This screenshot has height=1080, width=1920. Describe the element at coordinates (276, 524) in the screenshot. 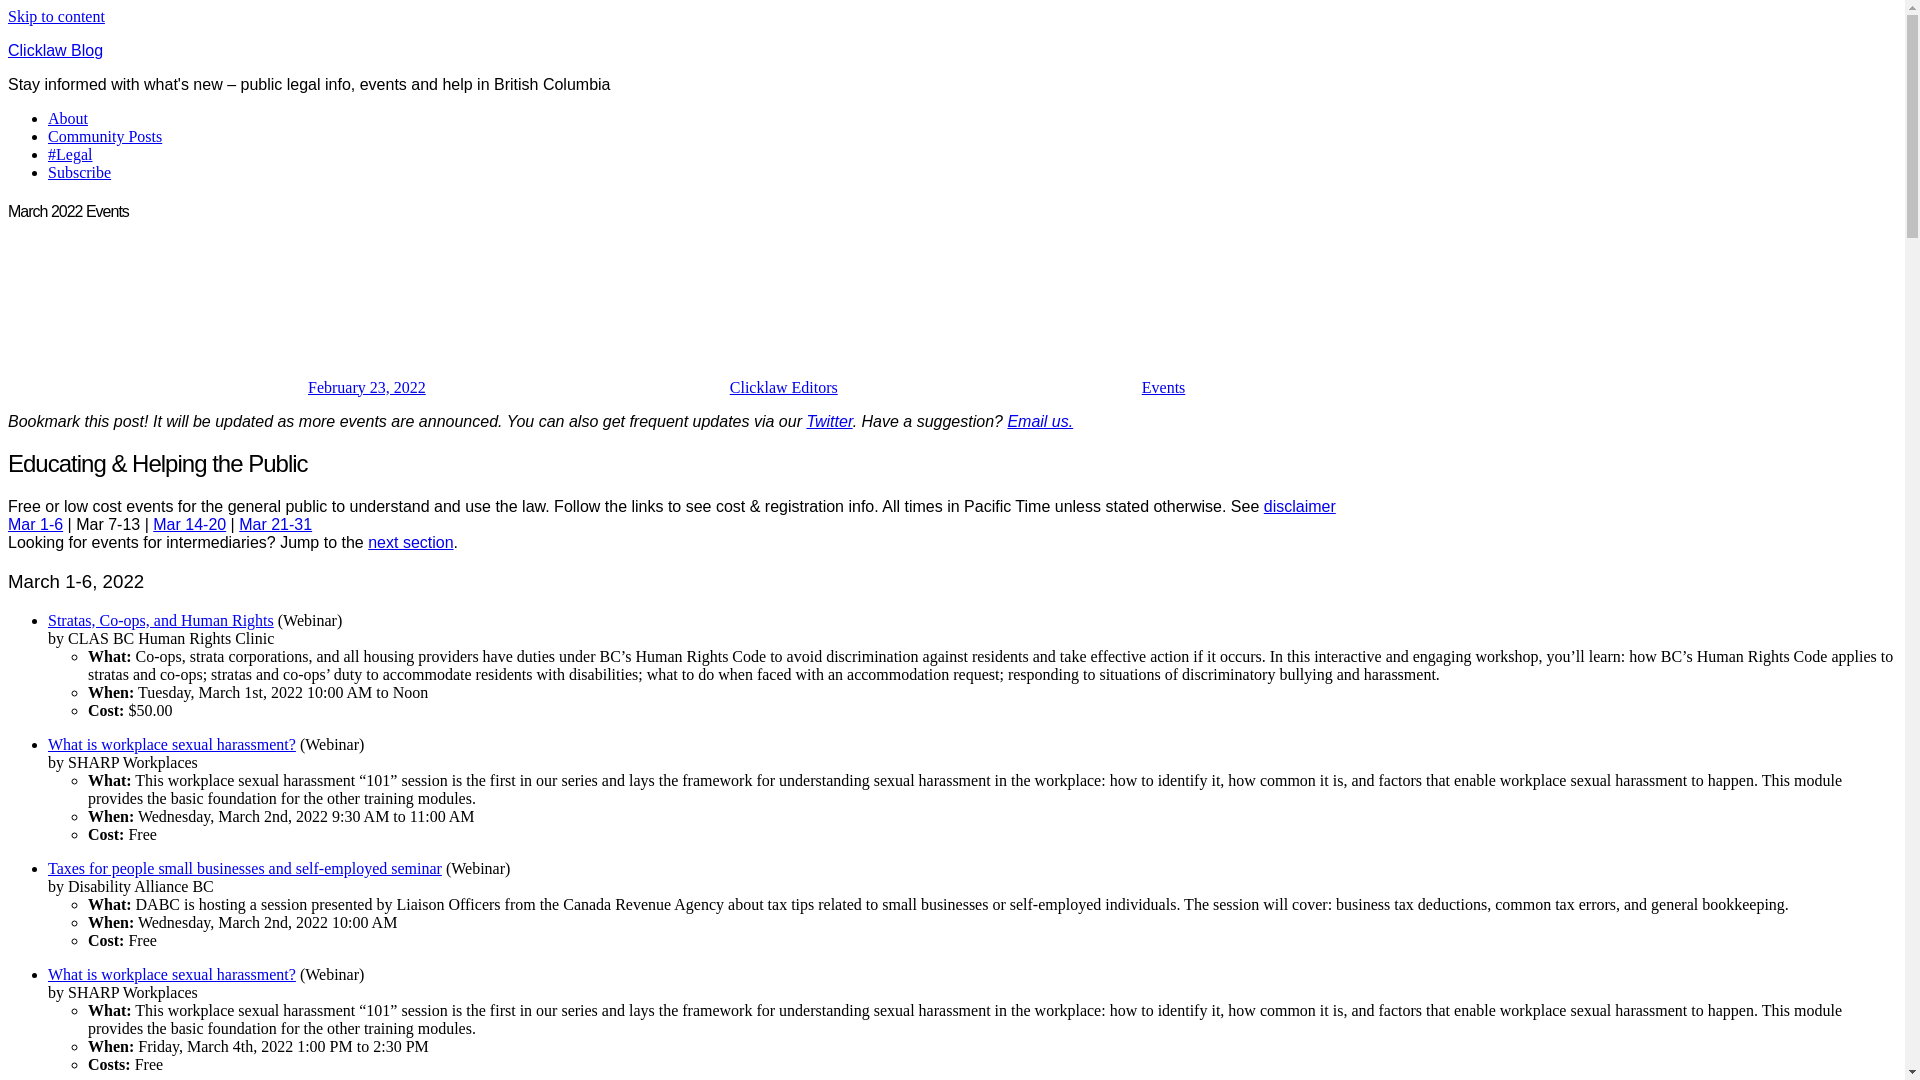

I see `Mar 21-31` at that location.